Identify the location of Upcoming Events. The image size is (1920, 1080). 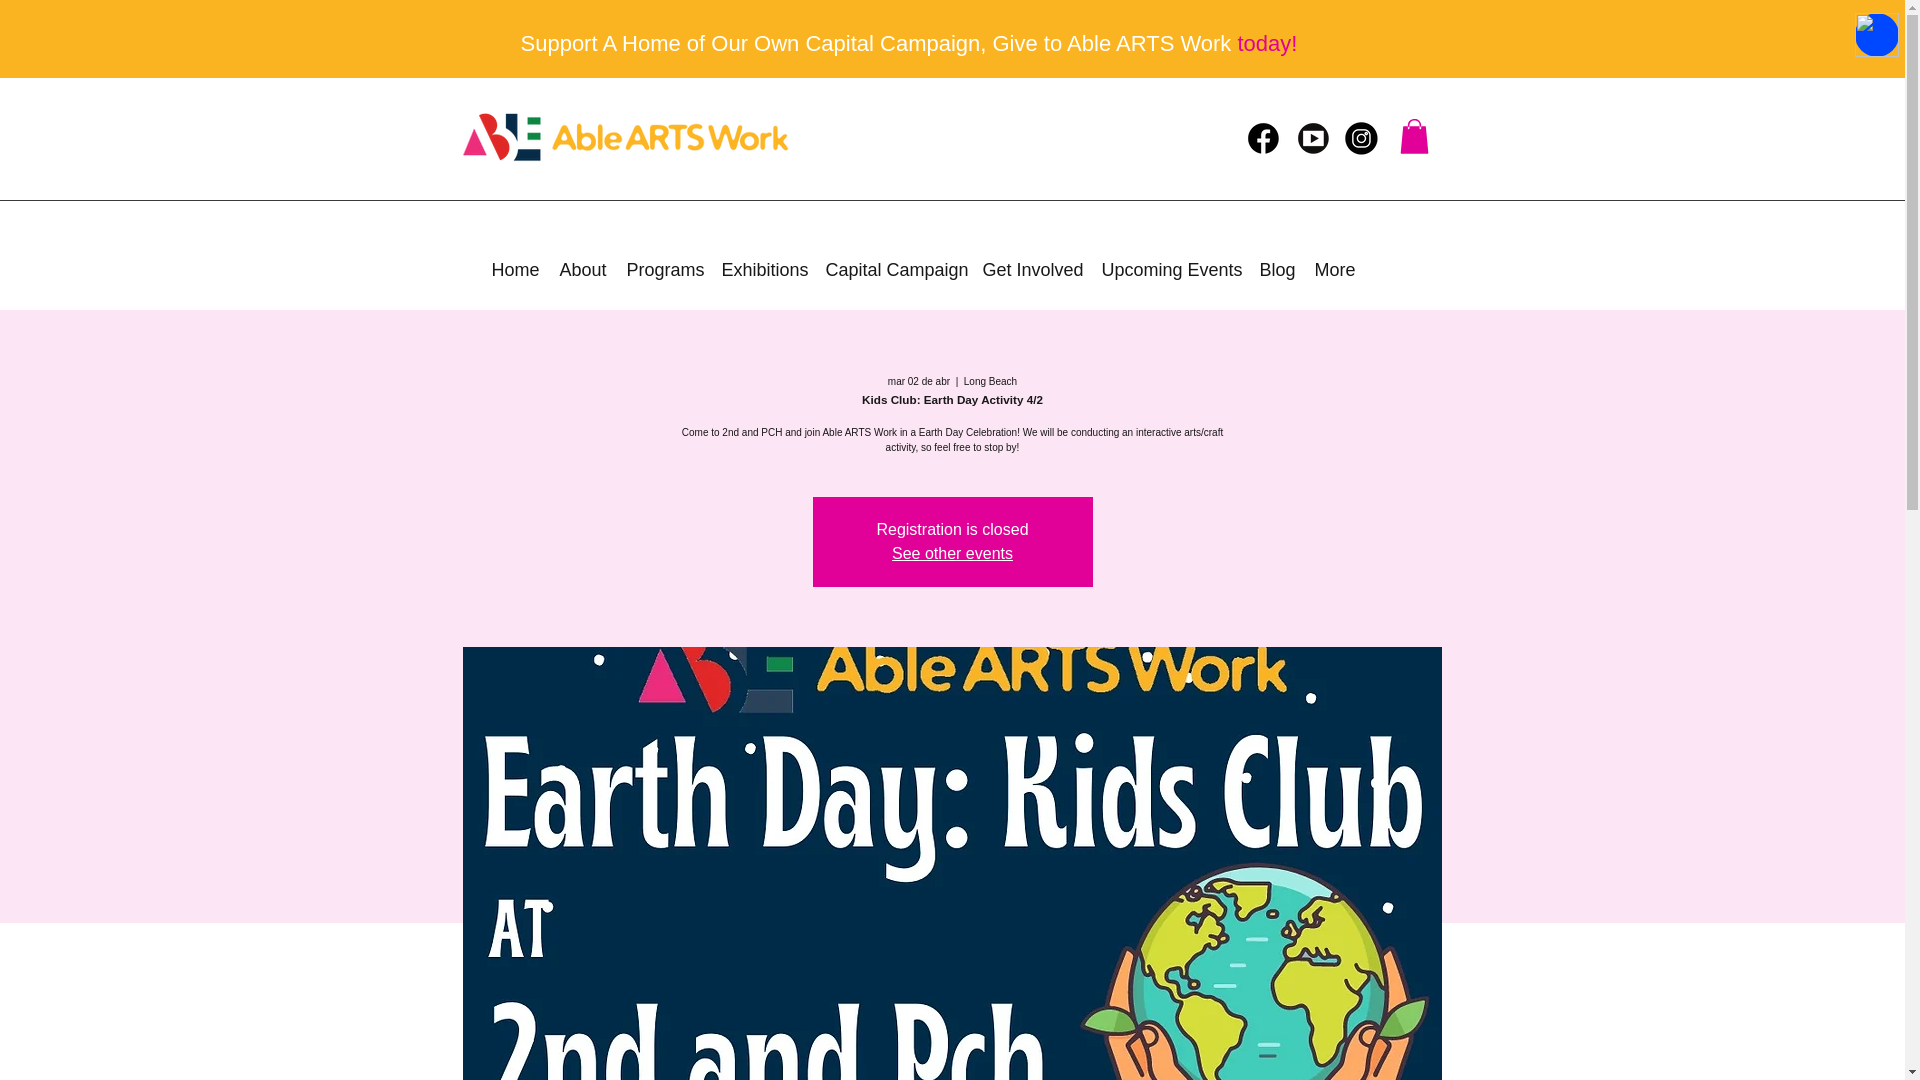
(1170, 270).